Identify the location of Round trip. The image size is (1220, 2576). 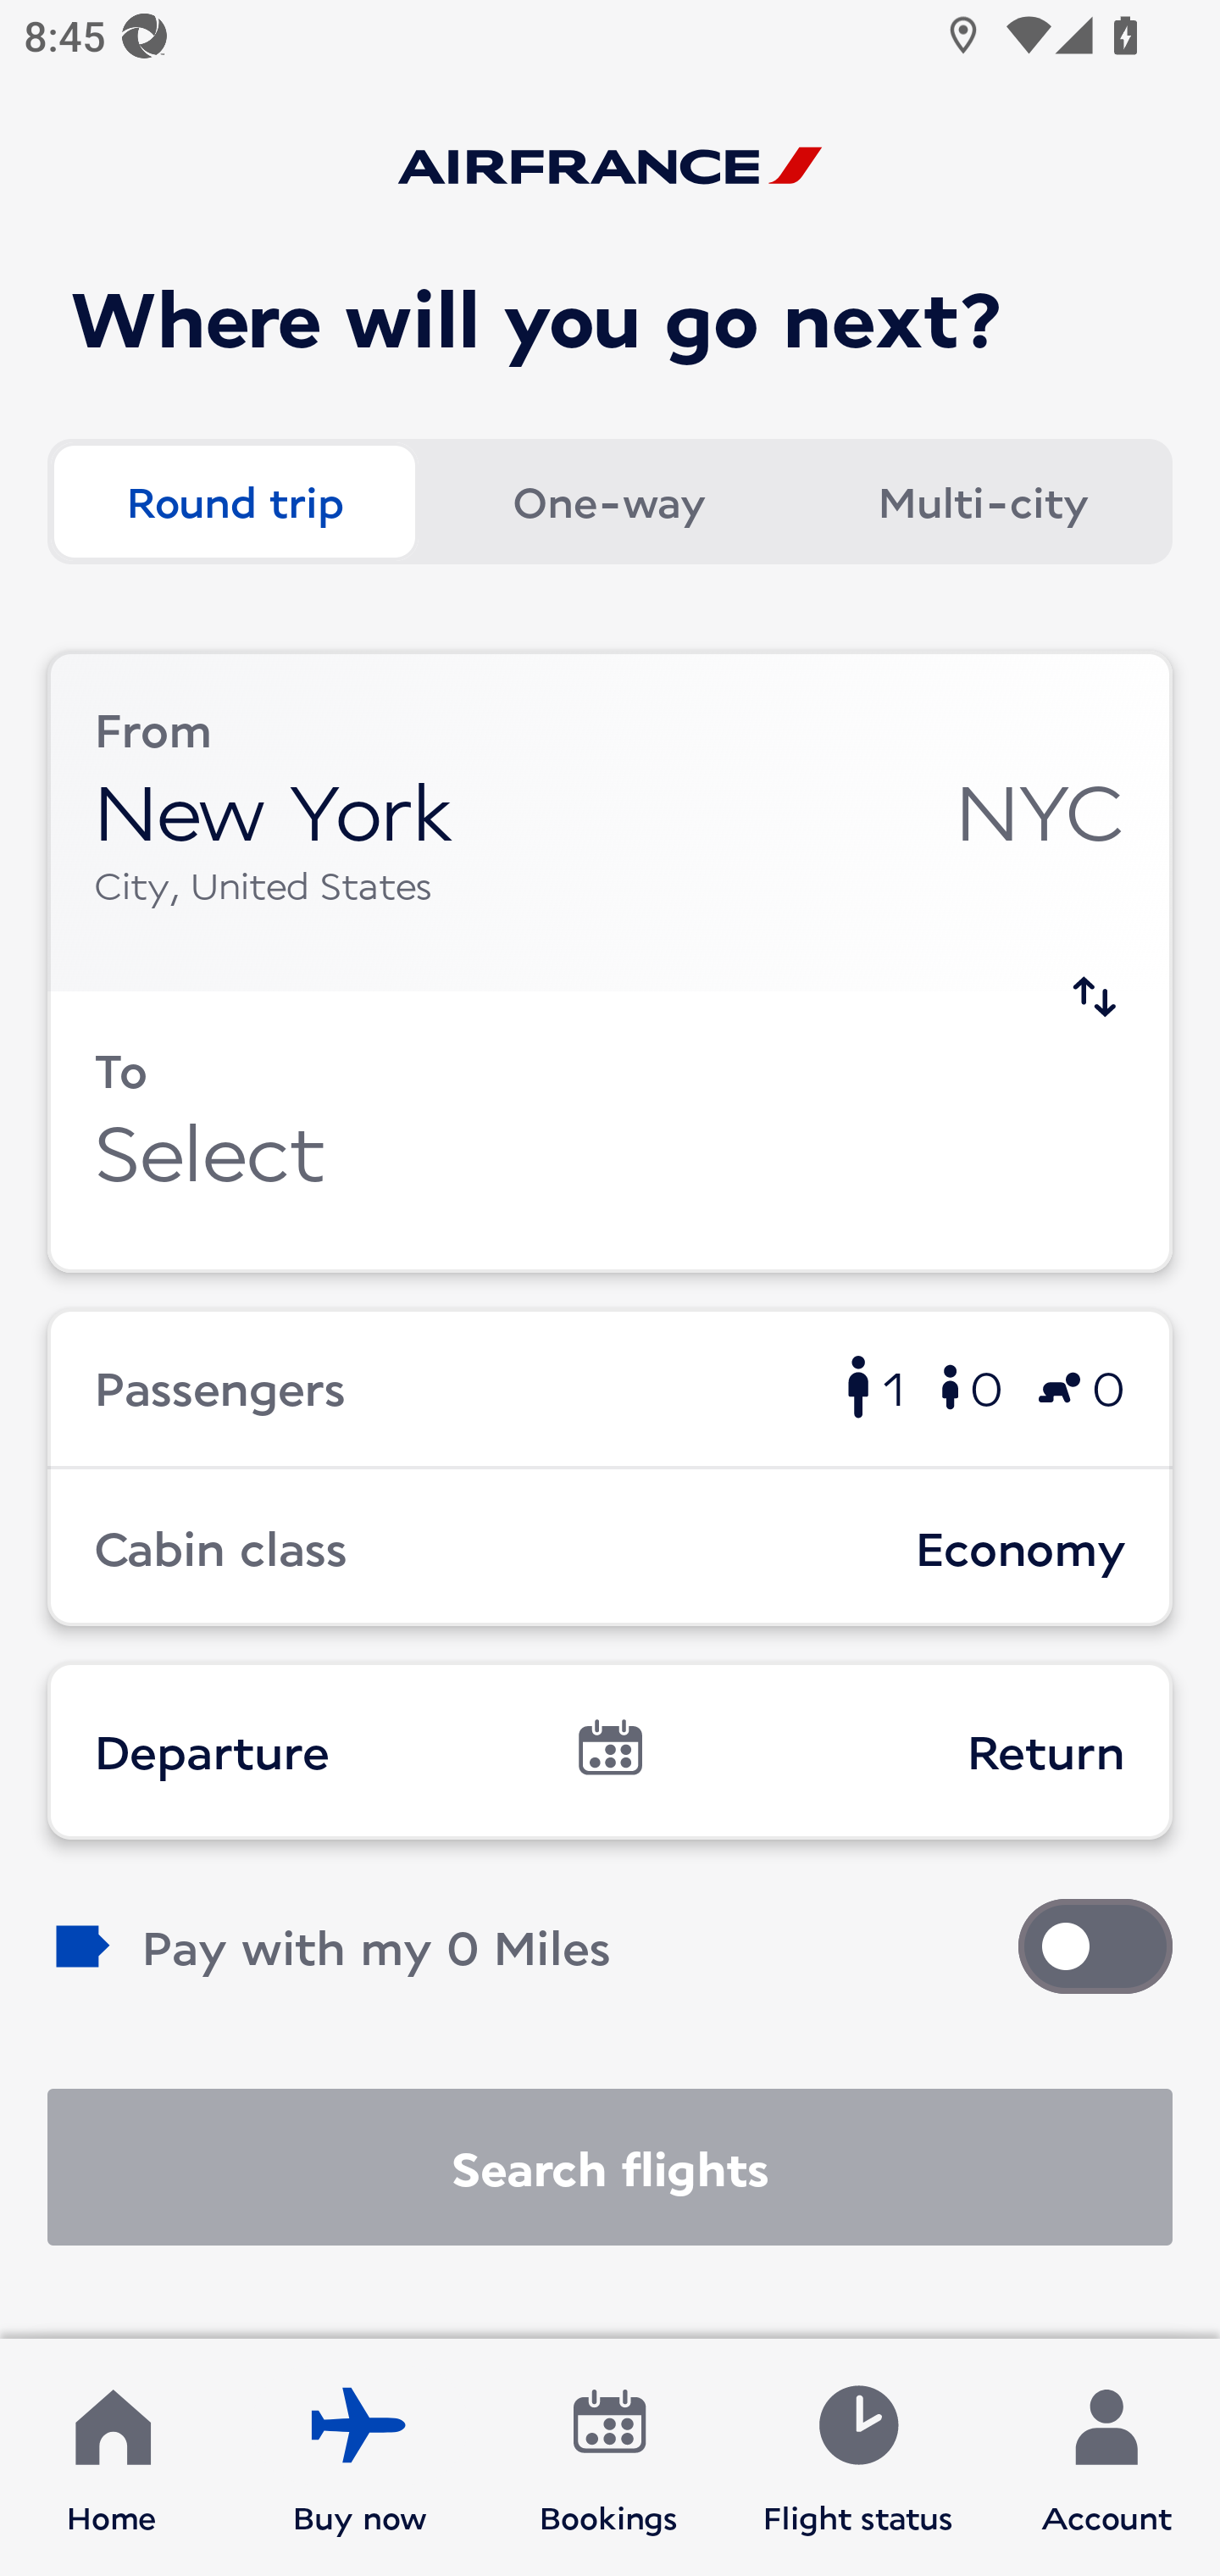
(234, 500).